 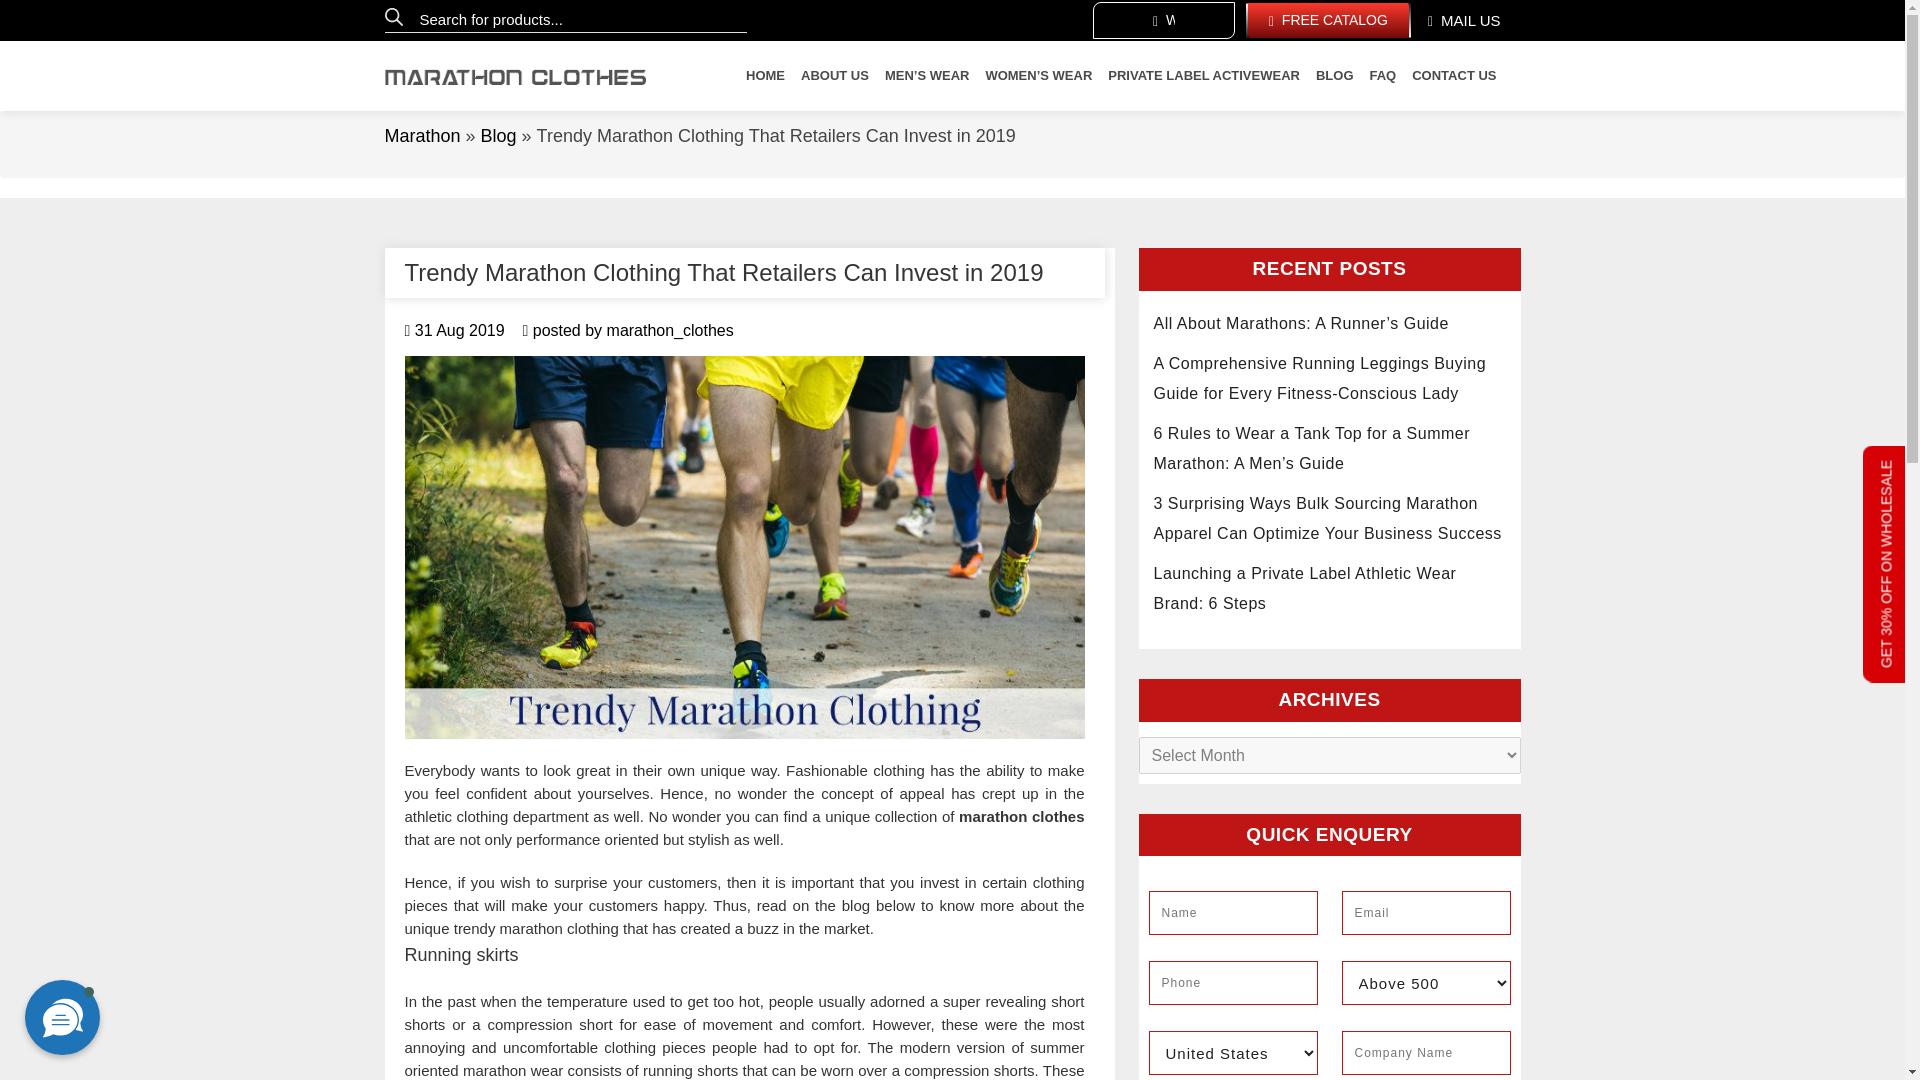 I want to click on Launching a Private Label Athletic Wear Brand: 6 Steps, so click(x=1305, y=588).